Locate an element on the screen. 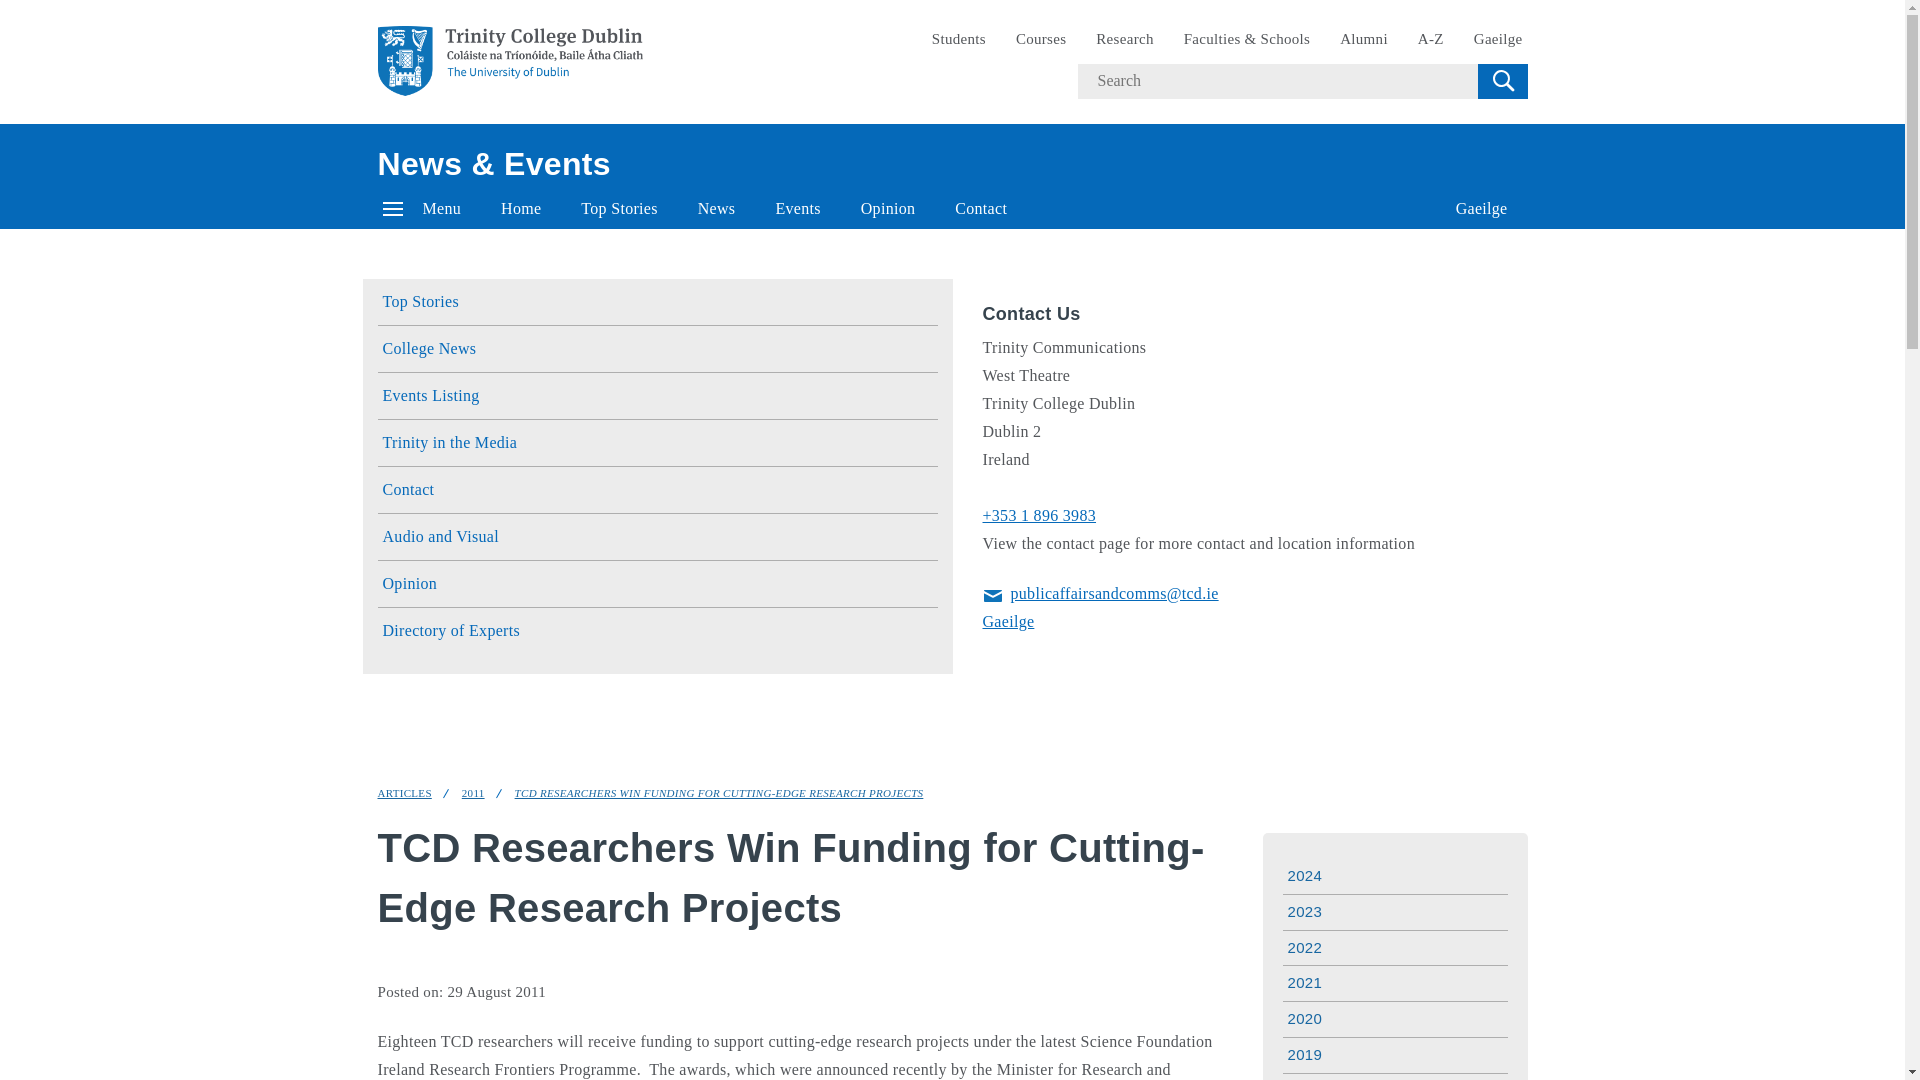  Trinity in the Media is located at coordinates (658, 443).